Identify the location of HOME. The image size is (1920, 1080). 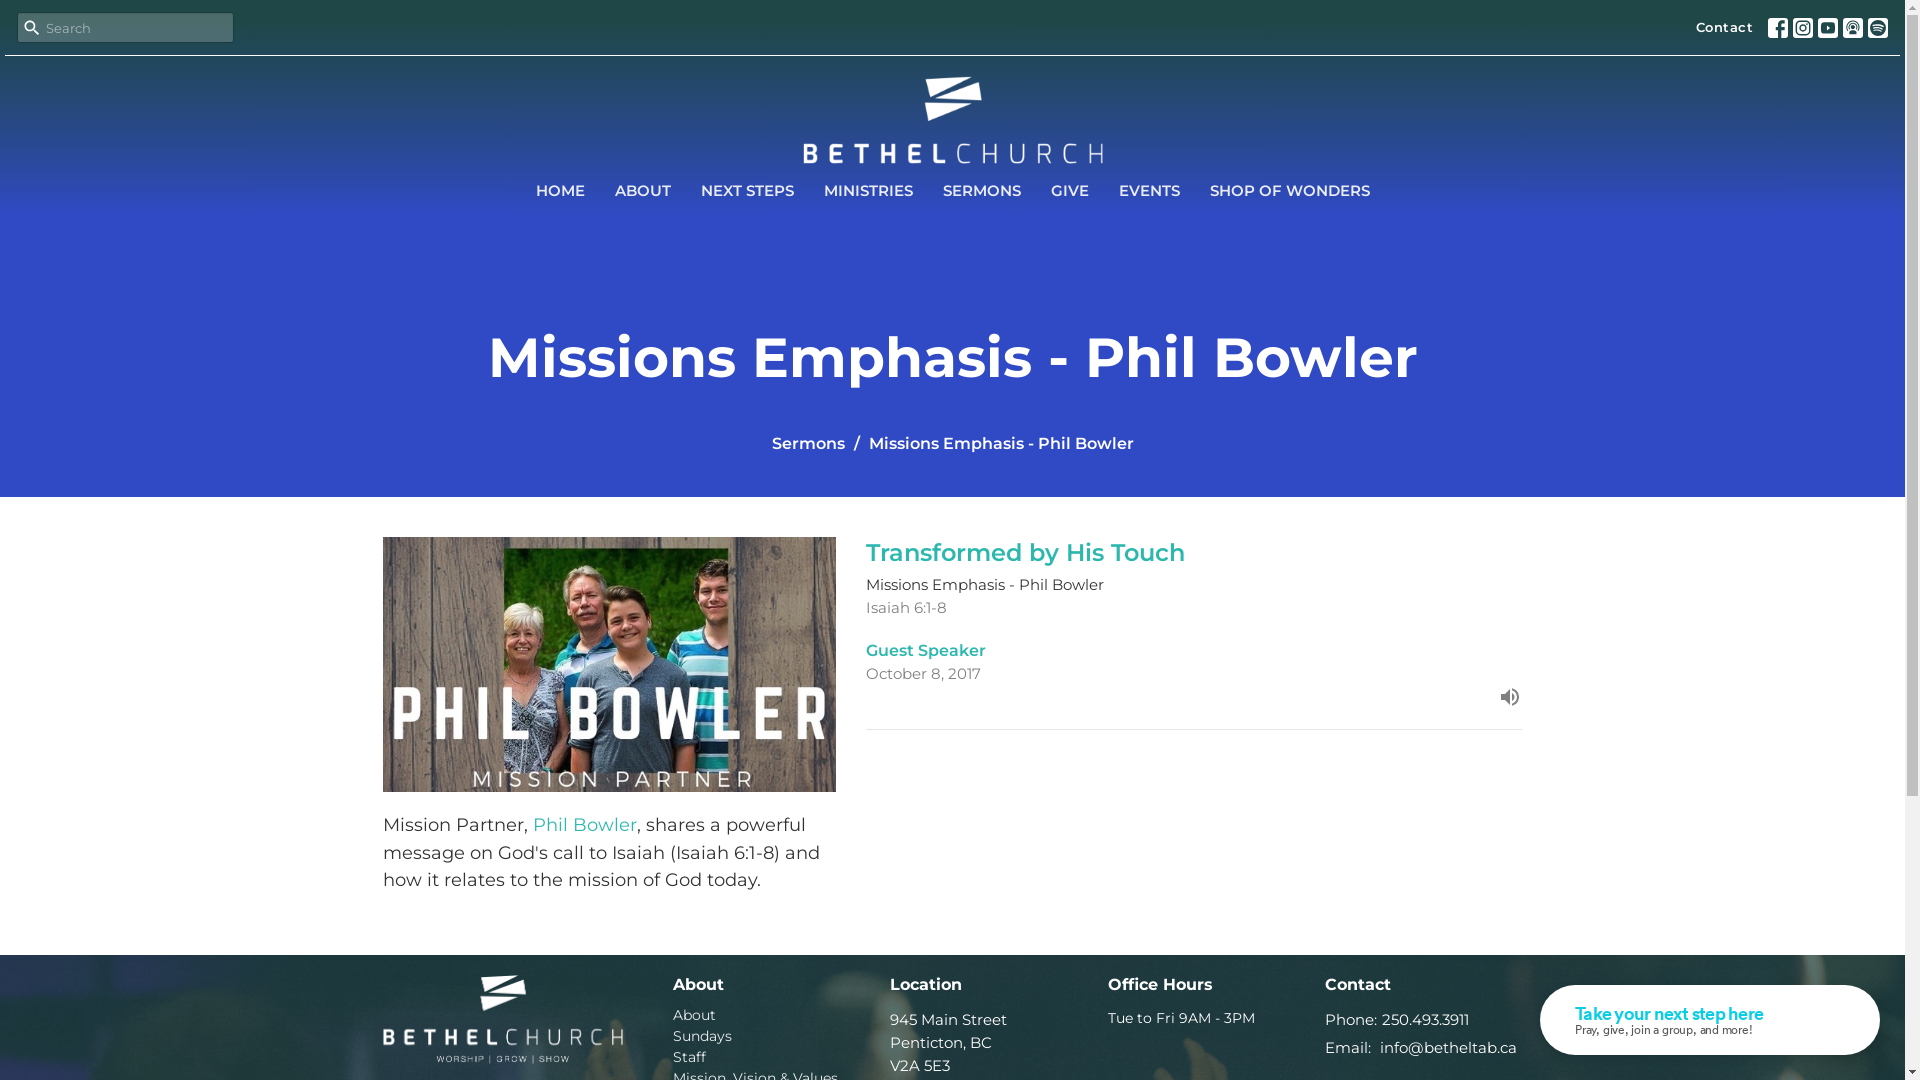
(560, 190).